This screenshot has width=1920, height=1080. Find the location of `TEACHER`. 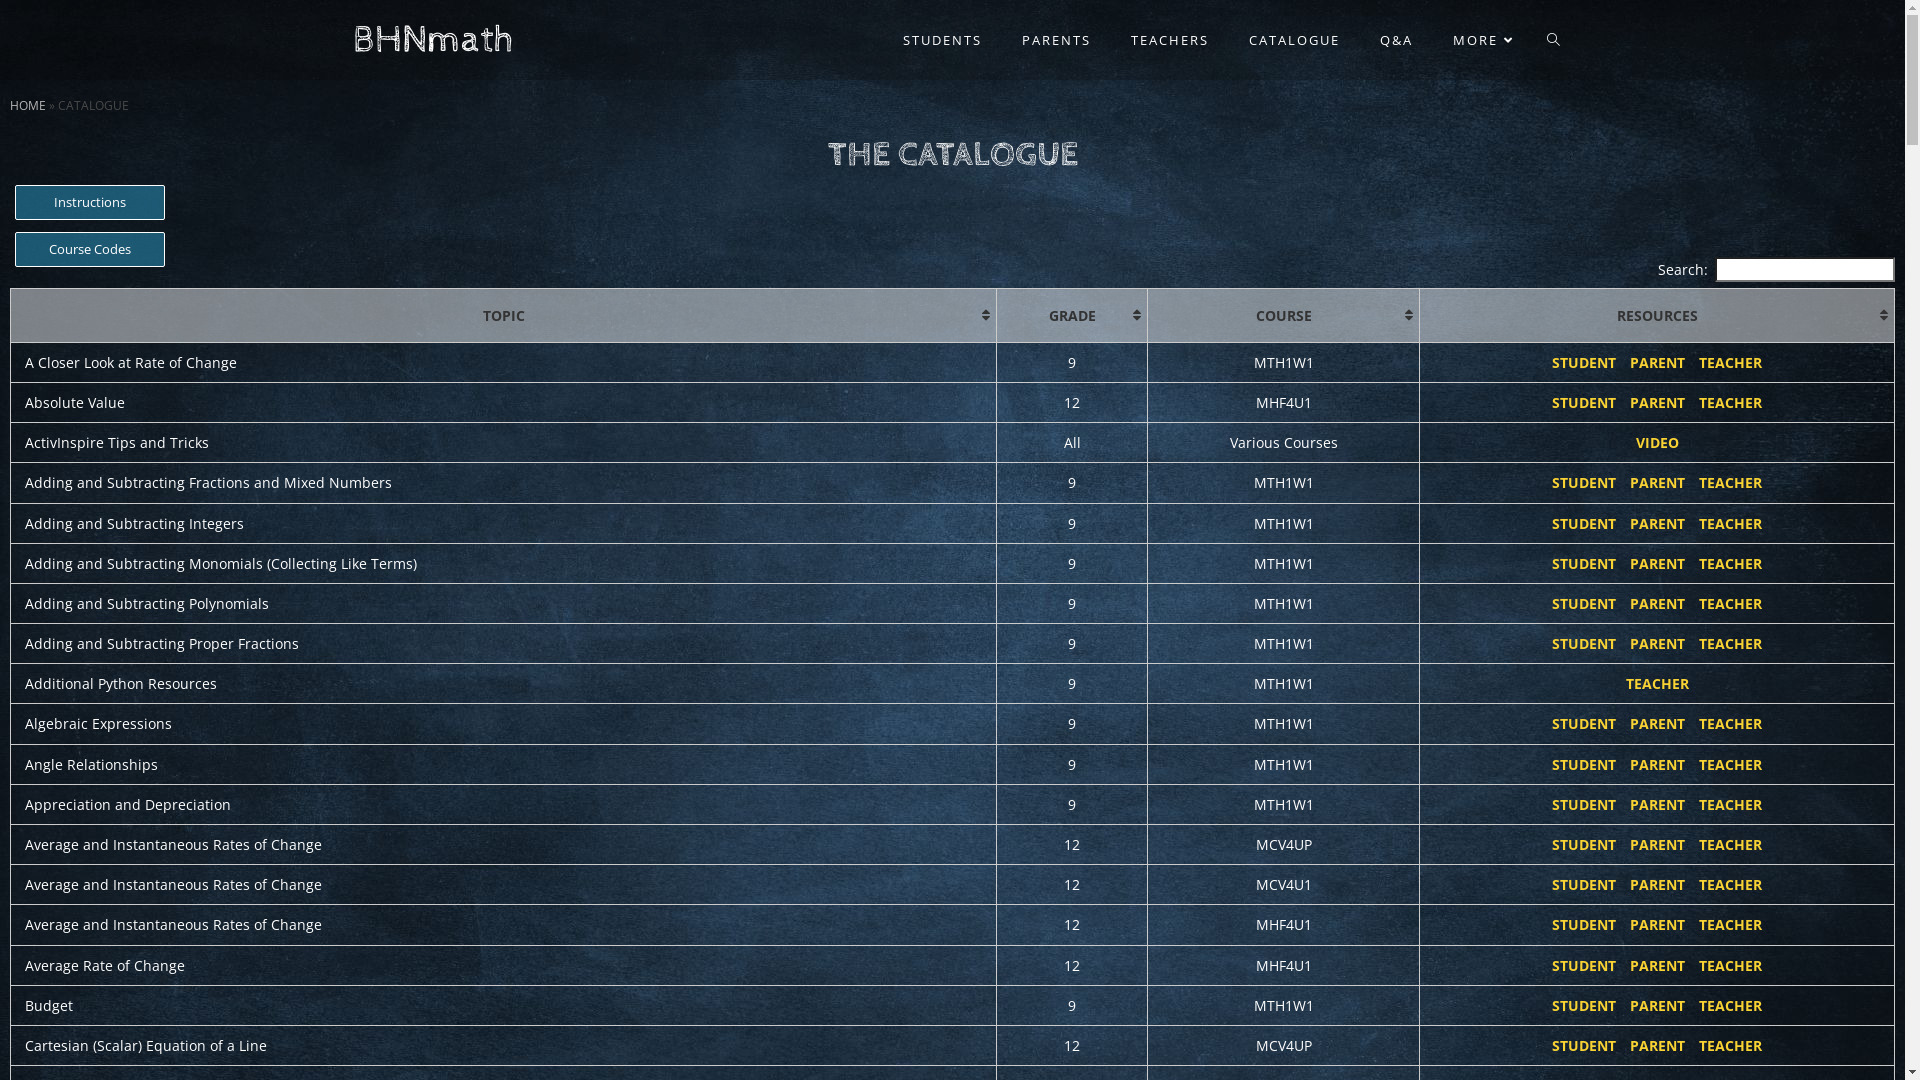

TEACHER is located at coordinates (1730, 804).